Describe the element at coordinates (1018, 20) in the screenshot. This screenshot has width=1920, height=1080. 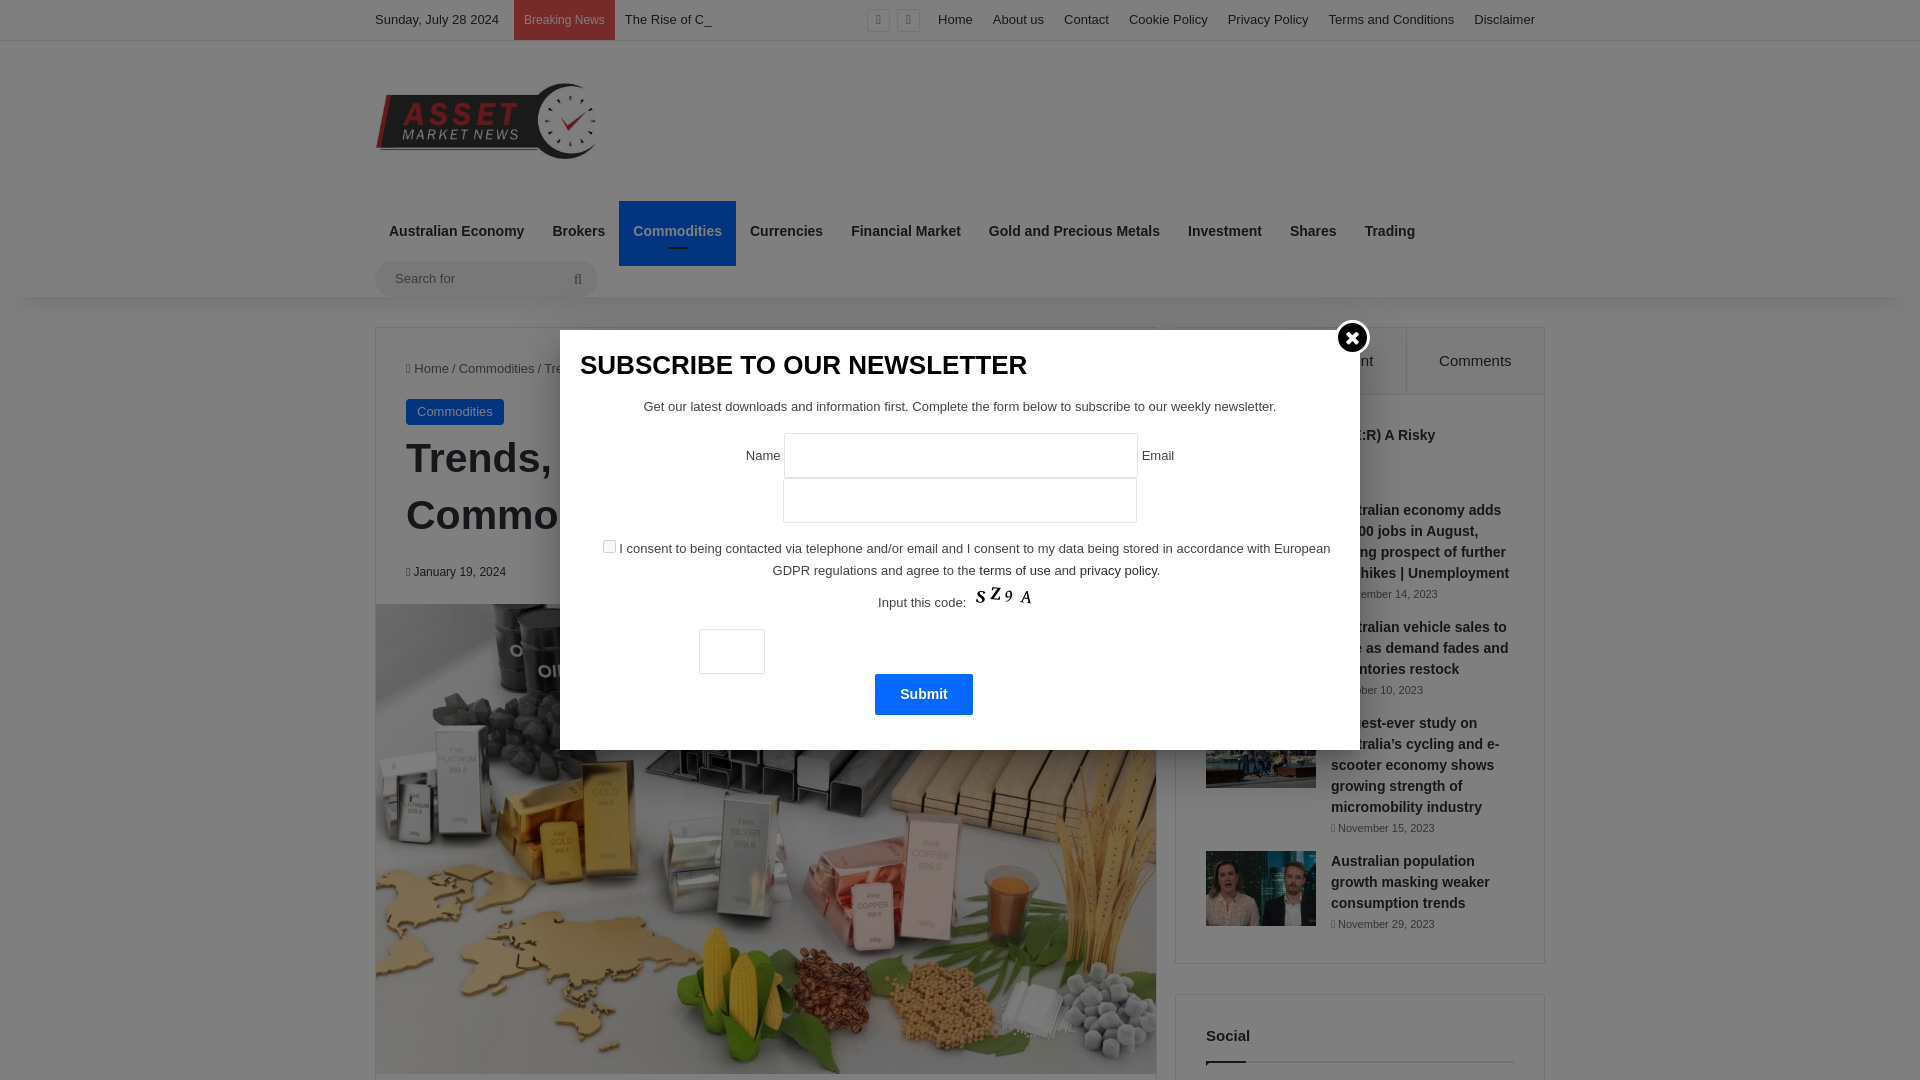
I see `About us` at that location.